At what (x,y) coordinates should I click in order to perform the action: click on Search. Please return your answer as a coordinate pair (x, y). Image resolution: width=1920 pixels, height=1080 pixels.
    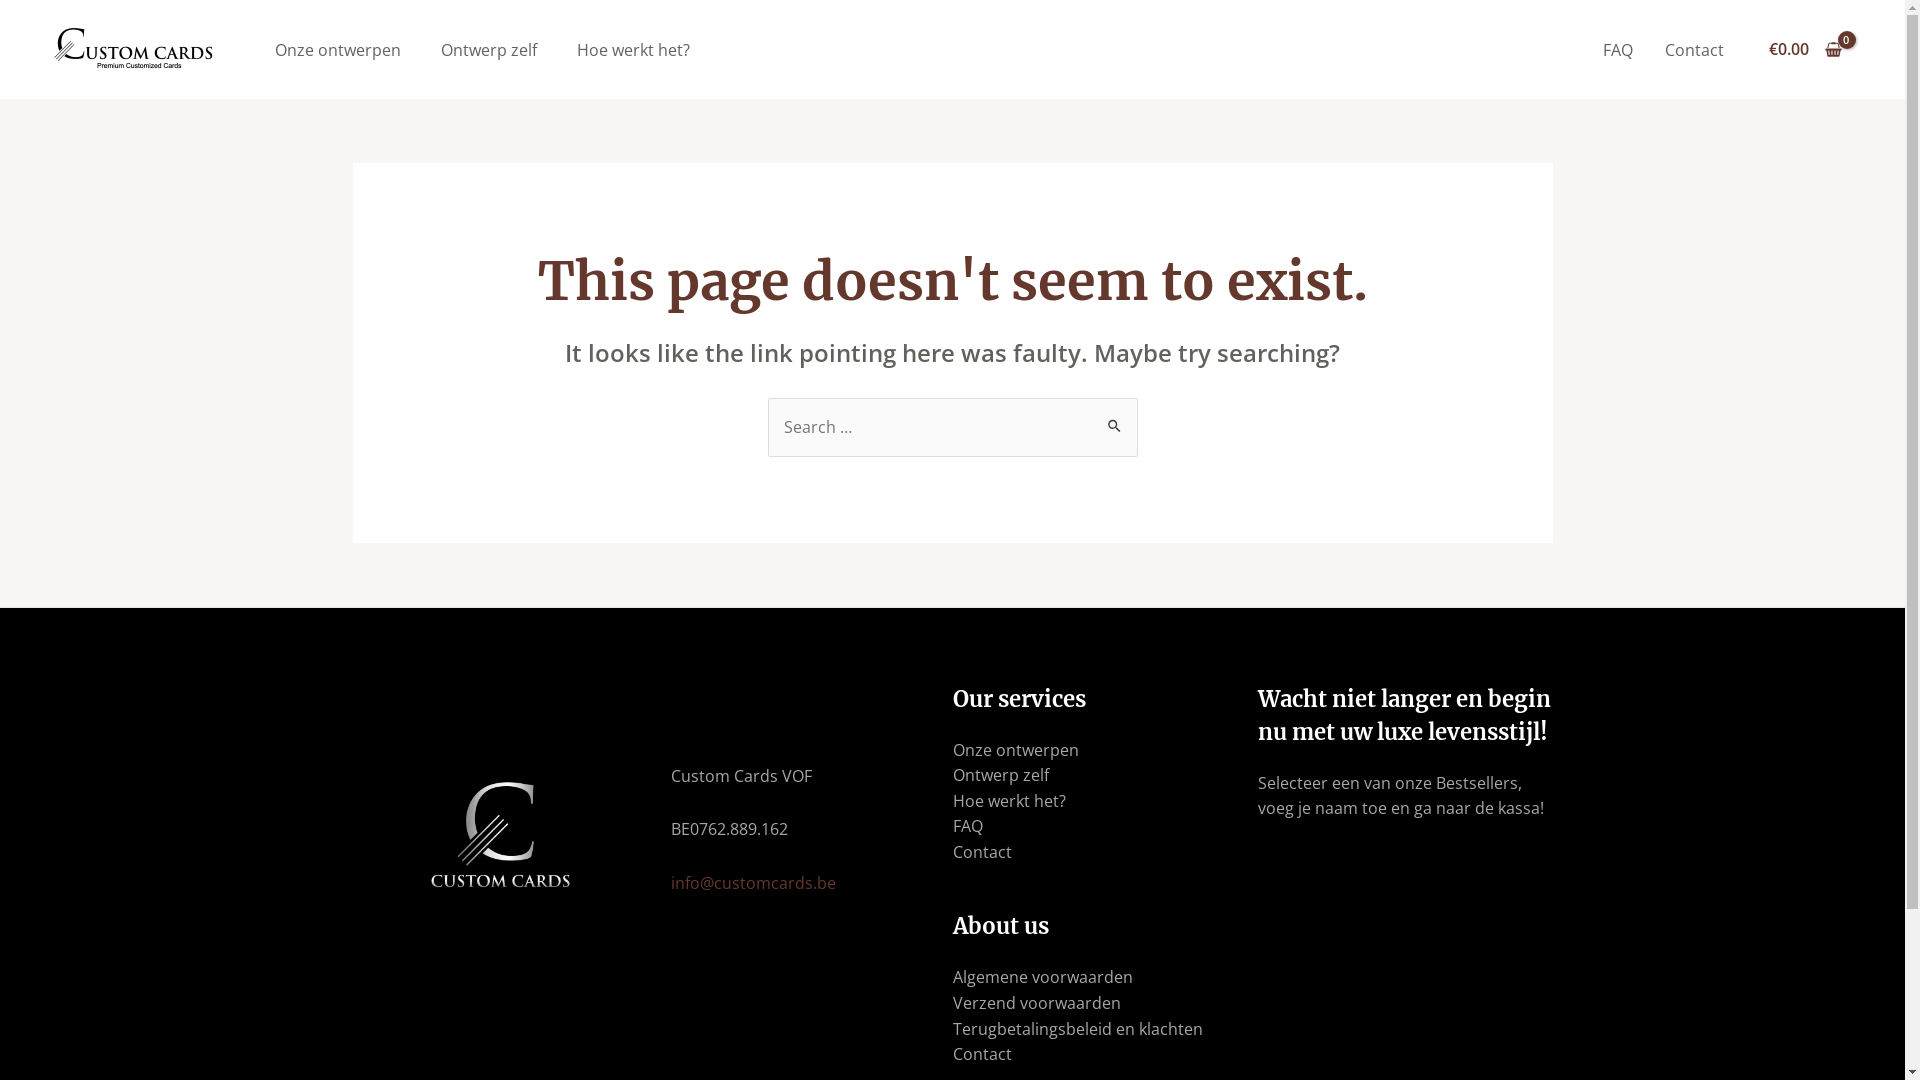
    Looking at the image, I should click on (1114, 418).